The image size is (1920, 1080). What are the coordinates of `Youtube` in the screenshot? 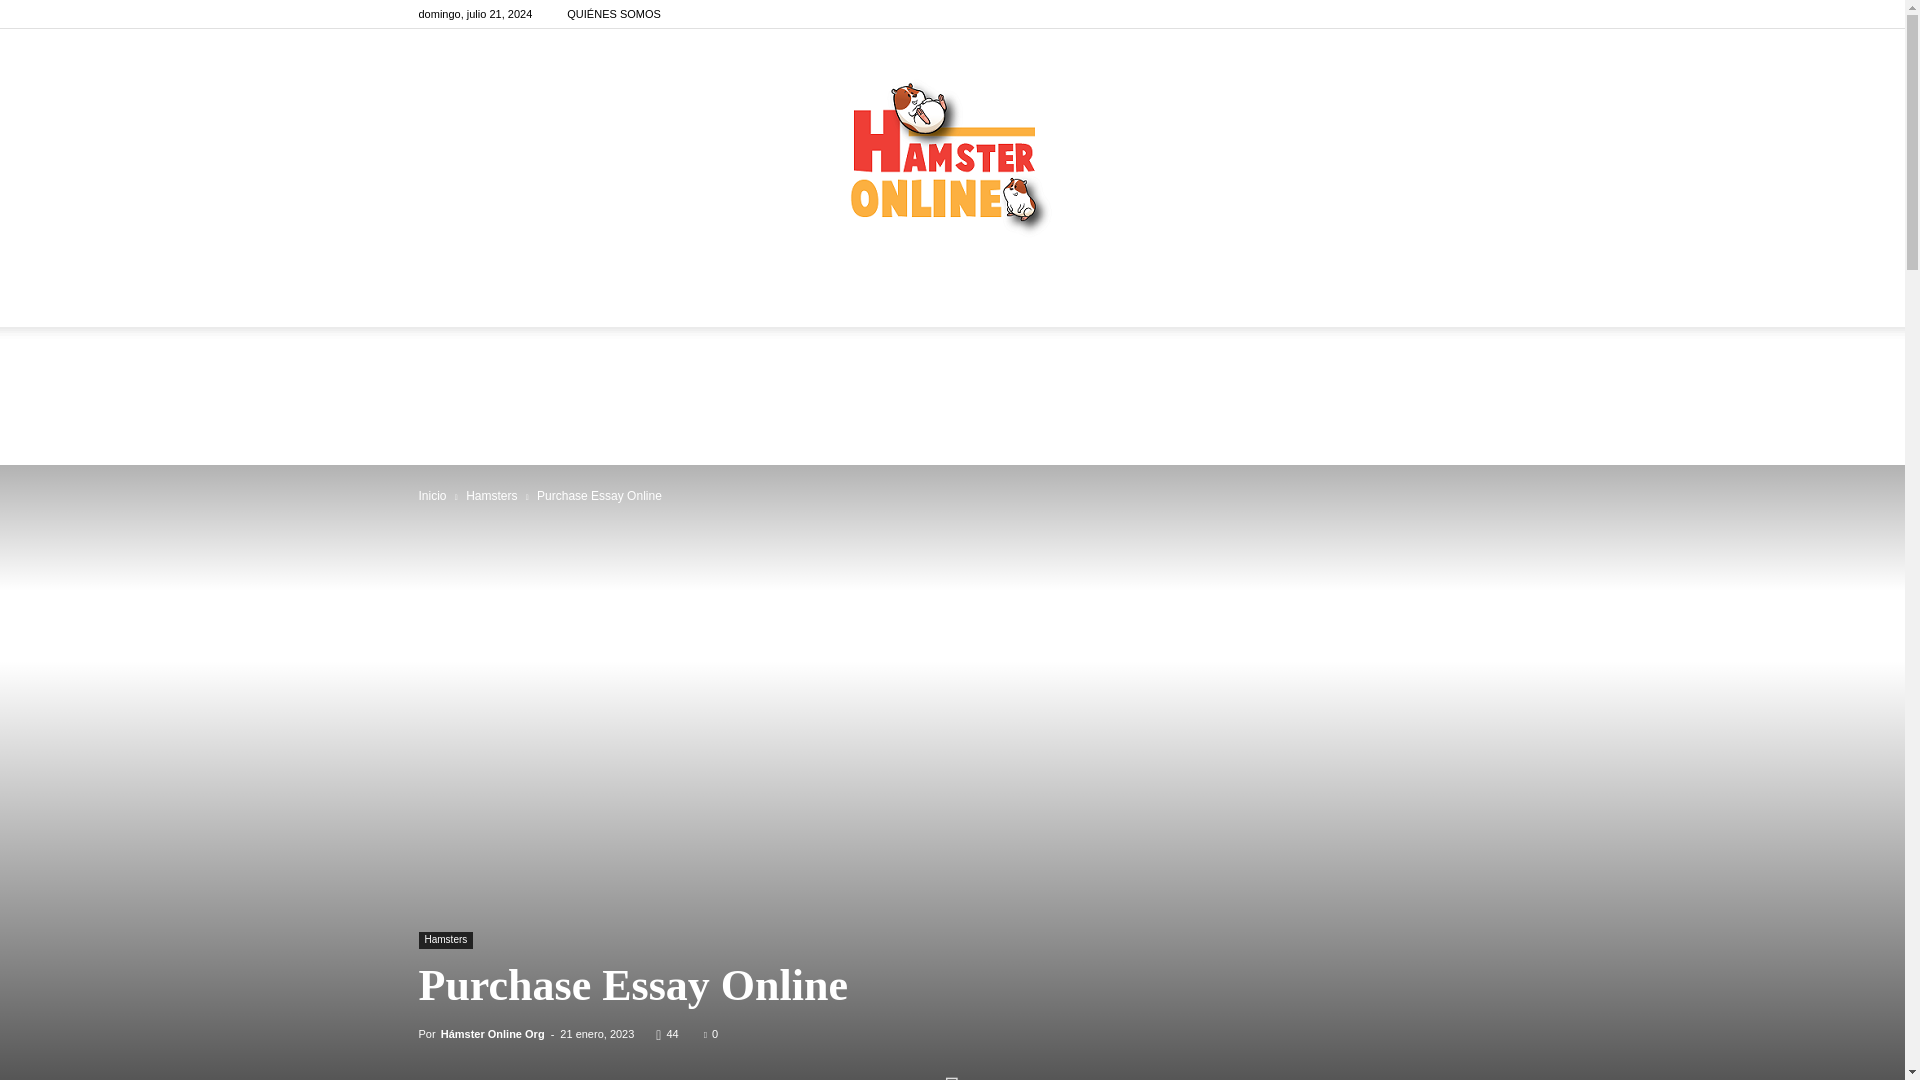 It's located at (1470, 14).